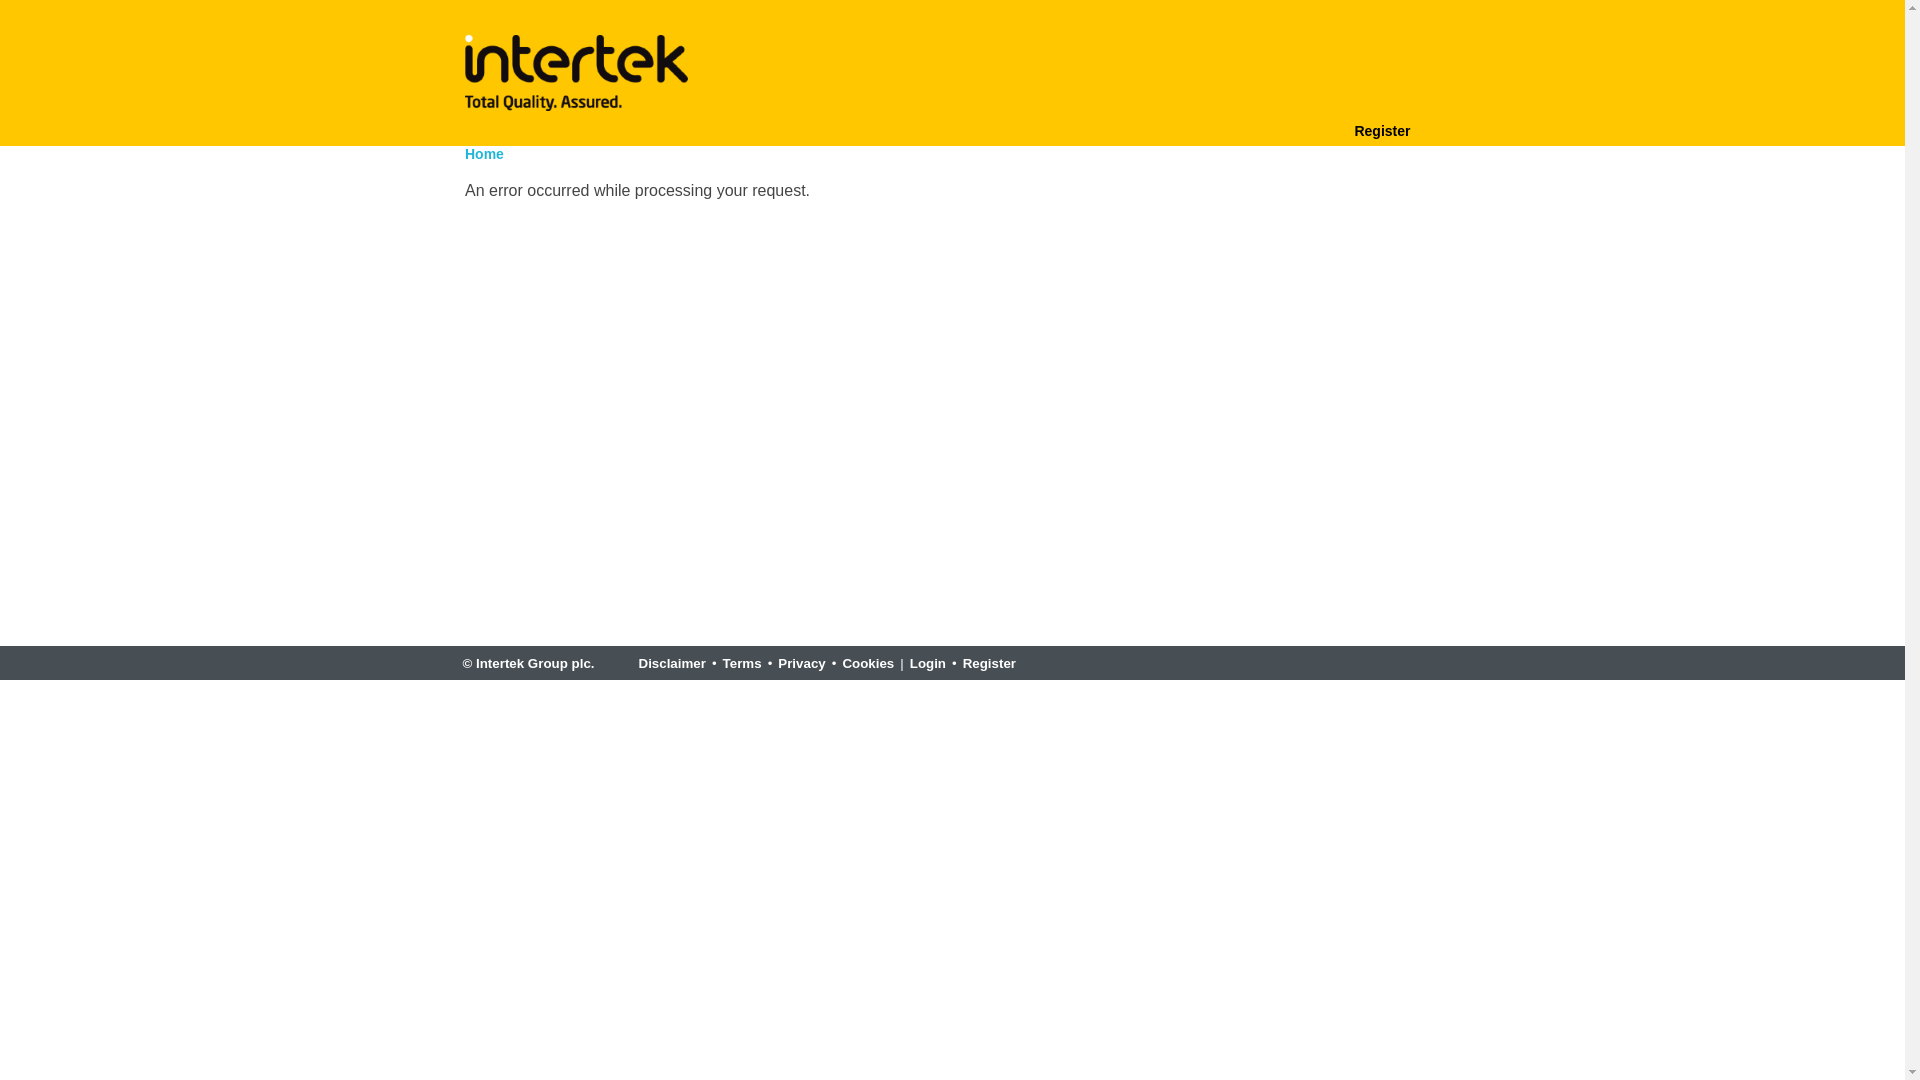  Describe the element at coordinates (672, 664) in the screenshot. I see `Disclaimer` at that location.